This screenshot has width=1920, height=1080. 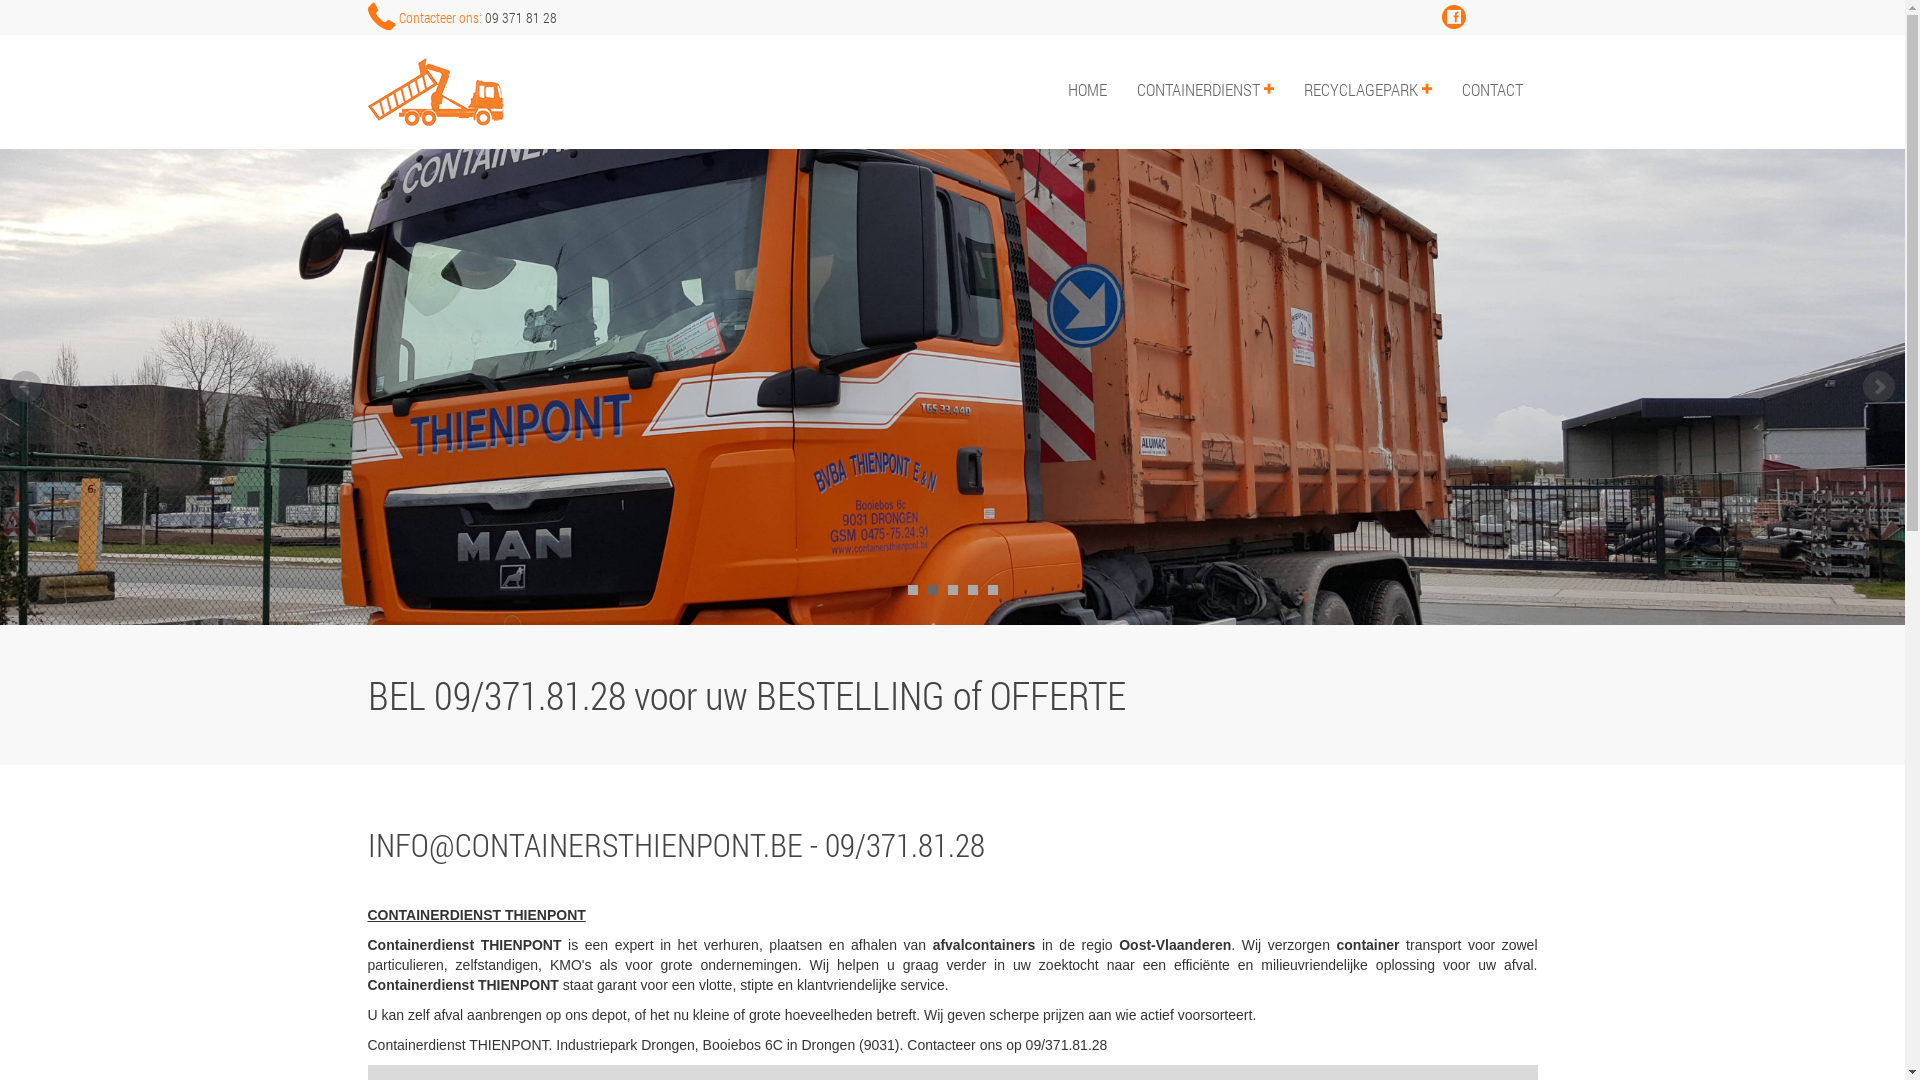 I want to click on RECYCLAGEPARK, so click(x=1367, y=90).